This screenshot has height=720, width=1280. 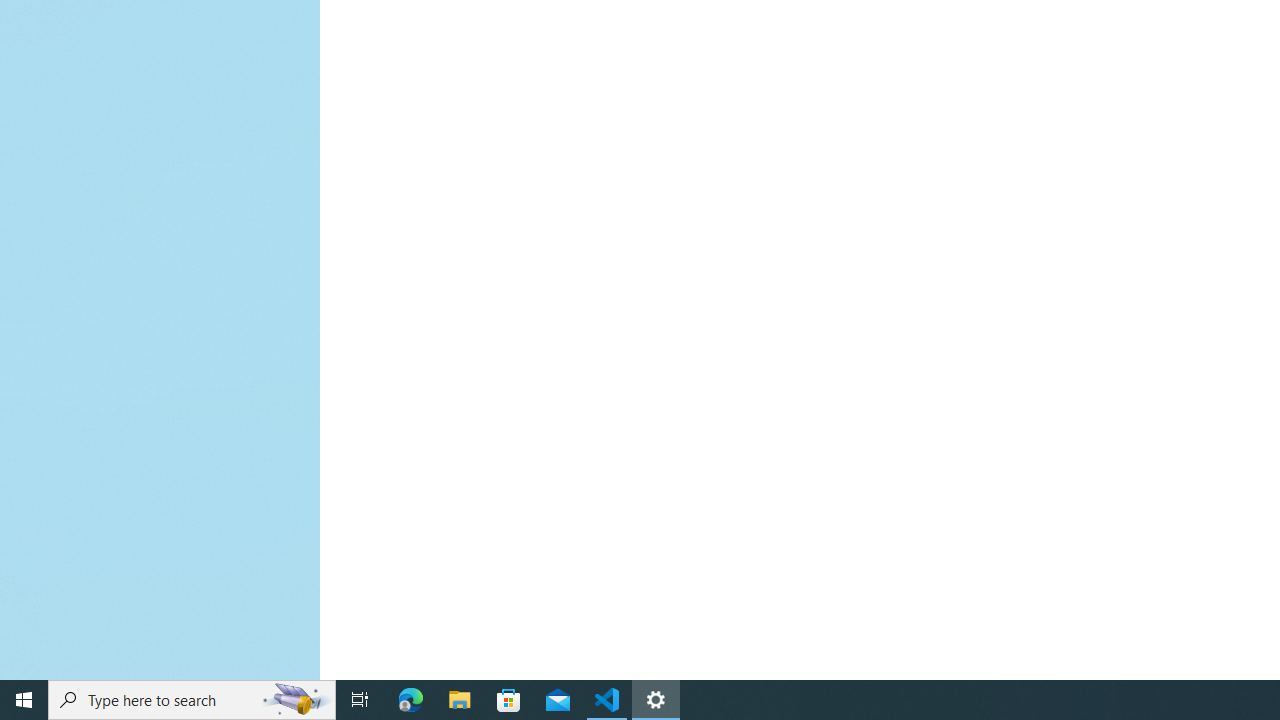 I want to click on Visual Studio Code - 1 running window, so click(x=607, y=700).